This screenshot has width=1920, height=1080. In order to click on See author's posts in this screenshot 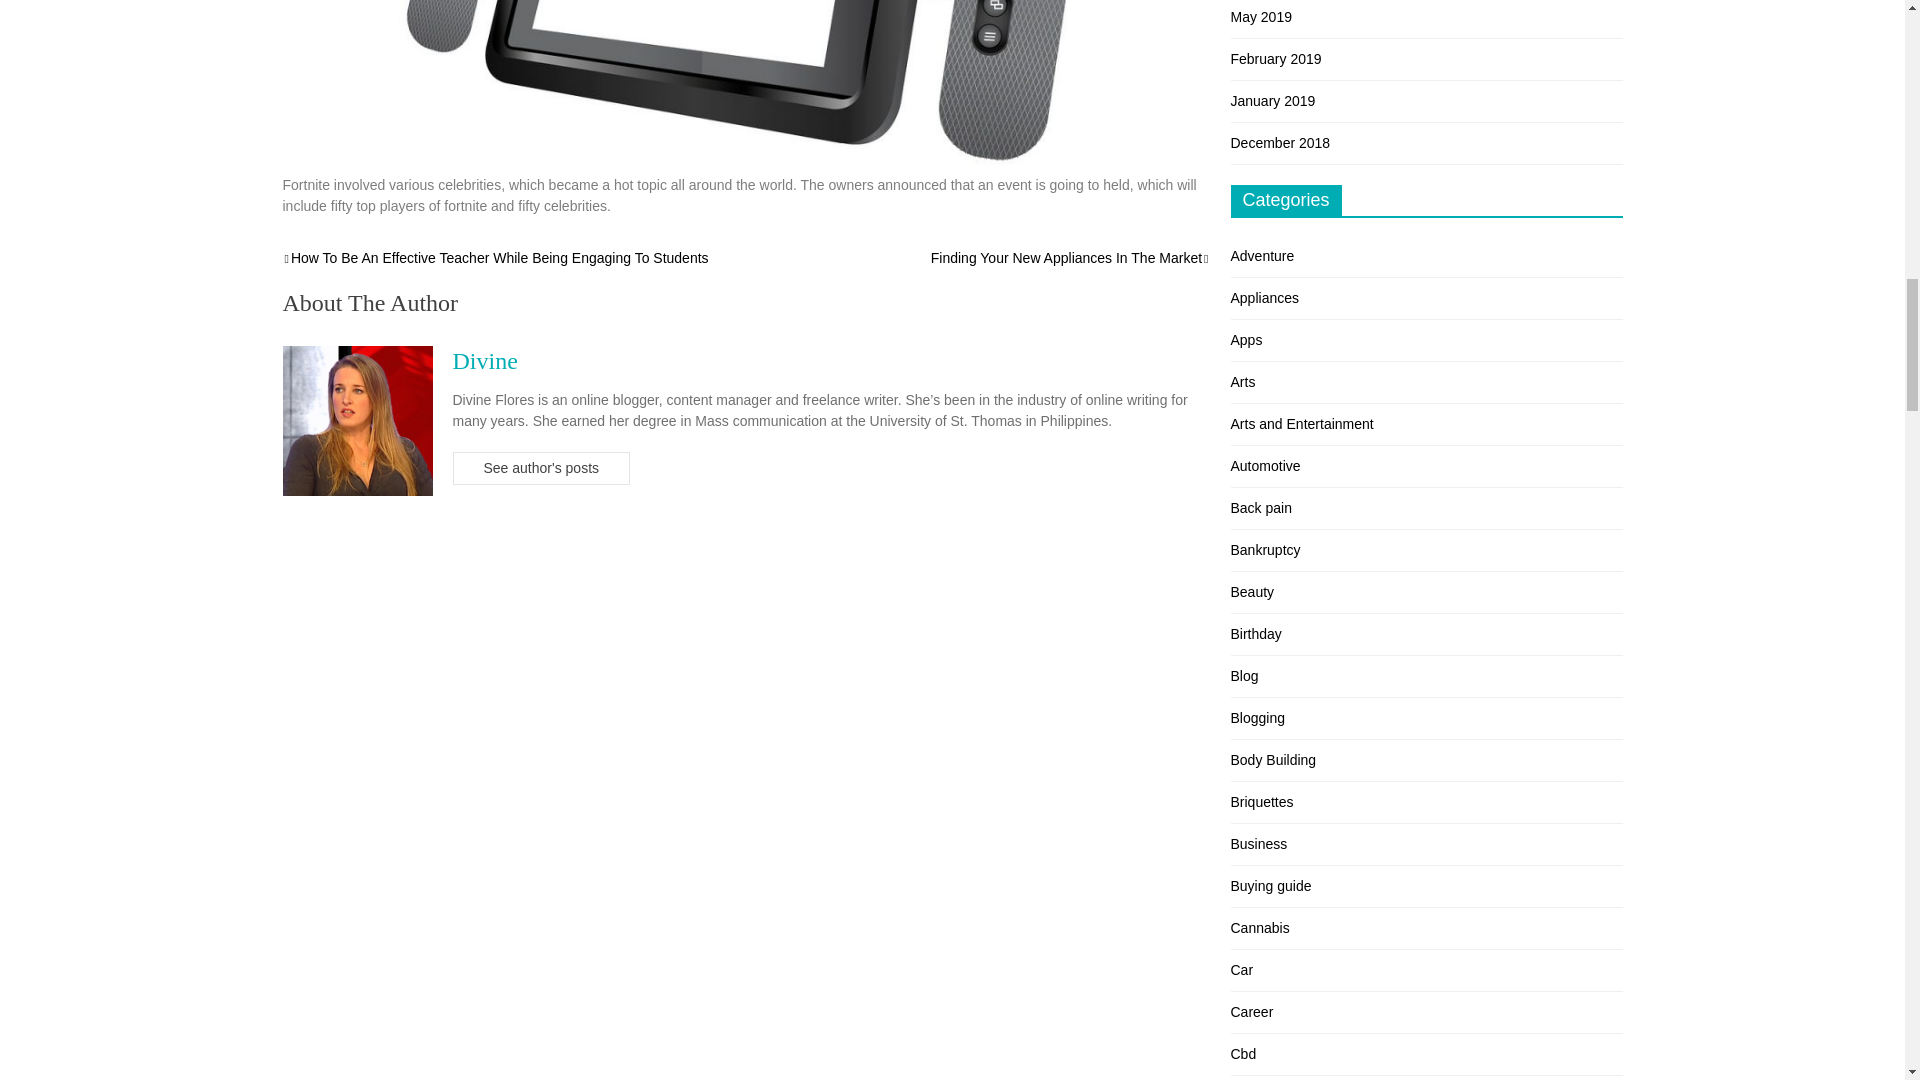, I will do `click(540, 468)`.